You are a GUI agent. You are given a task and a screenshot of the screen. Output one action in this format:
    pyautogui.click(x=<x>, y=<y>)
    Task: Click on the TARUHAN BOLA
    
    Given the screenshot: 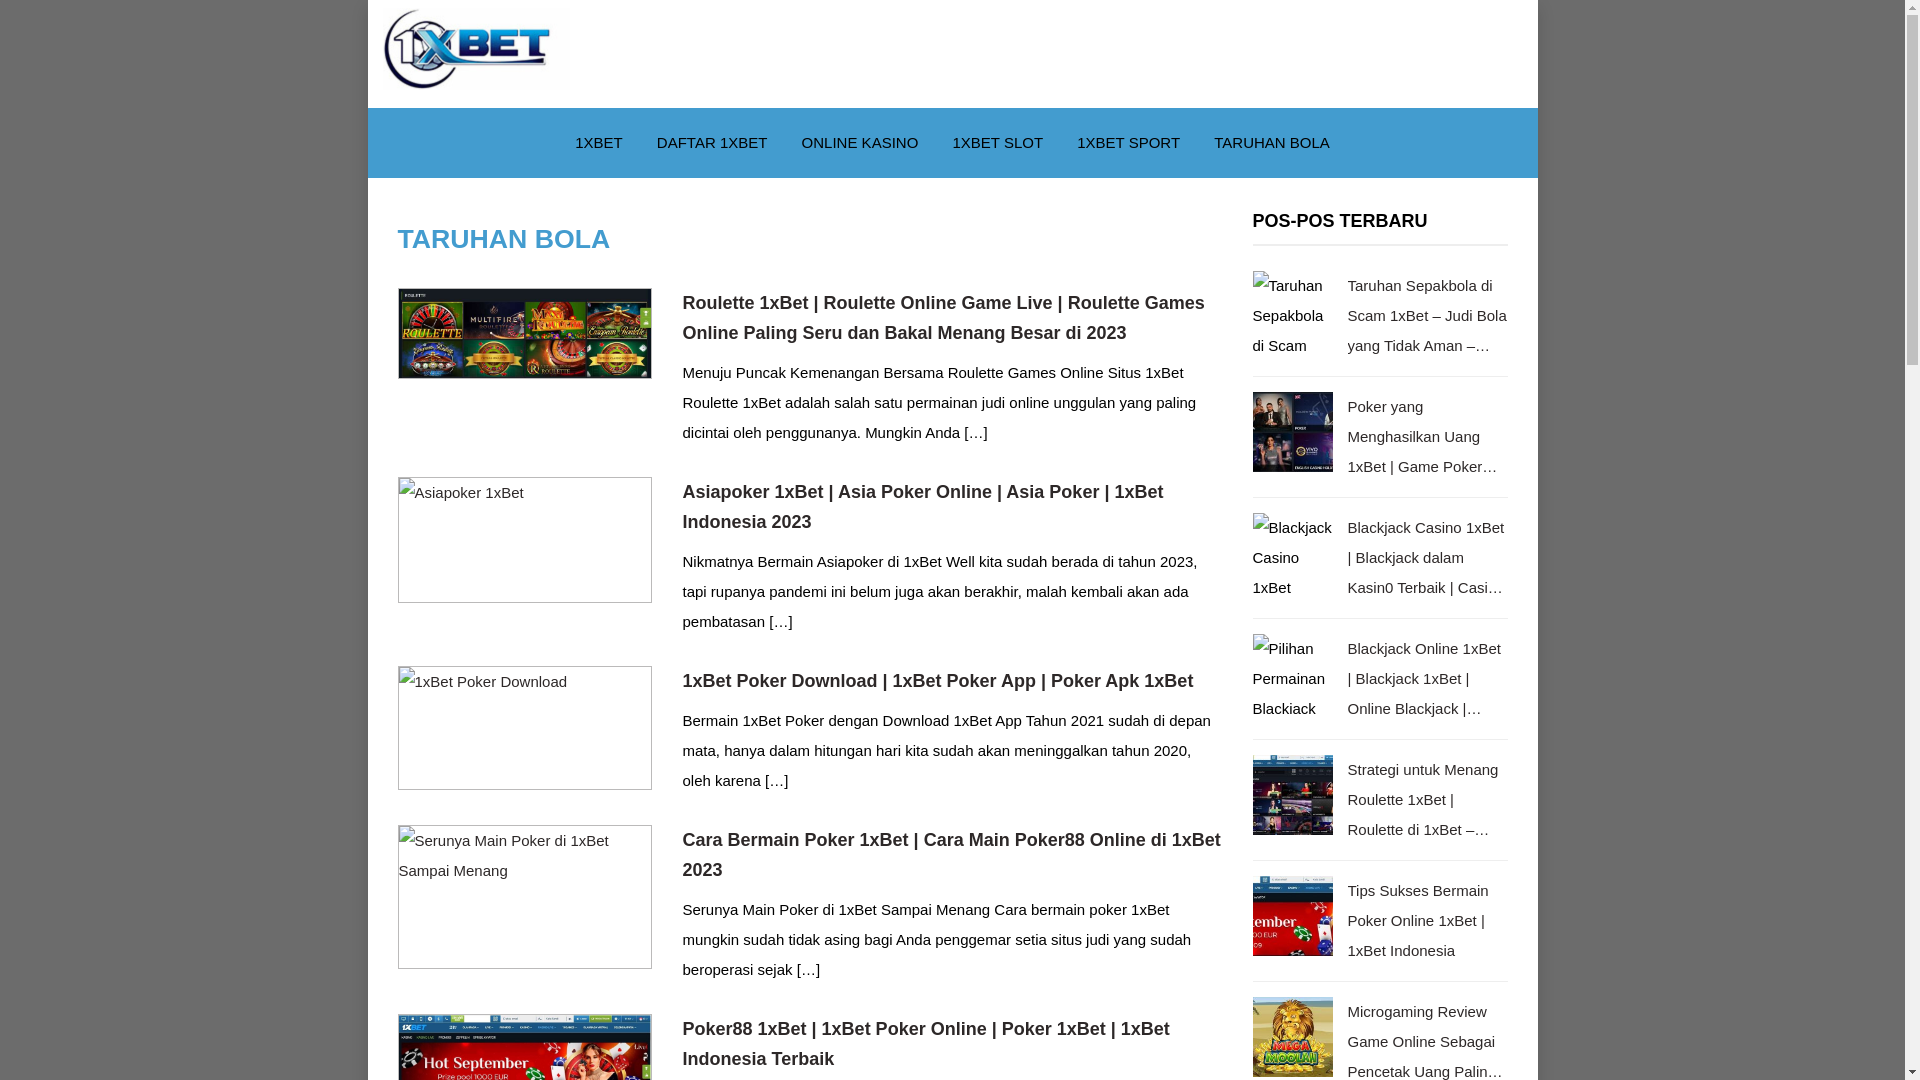 What is the action you would take?
    pyautogui.click(x=1272, y=143)
    